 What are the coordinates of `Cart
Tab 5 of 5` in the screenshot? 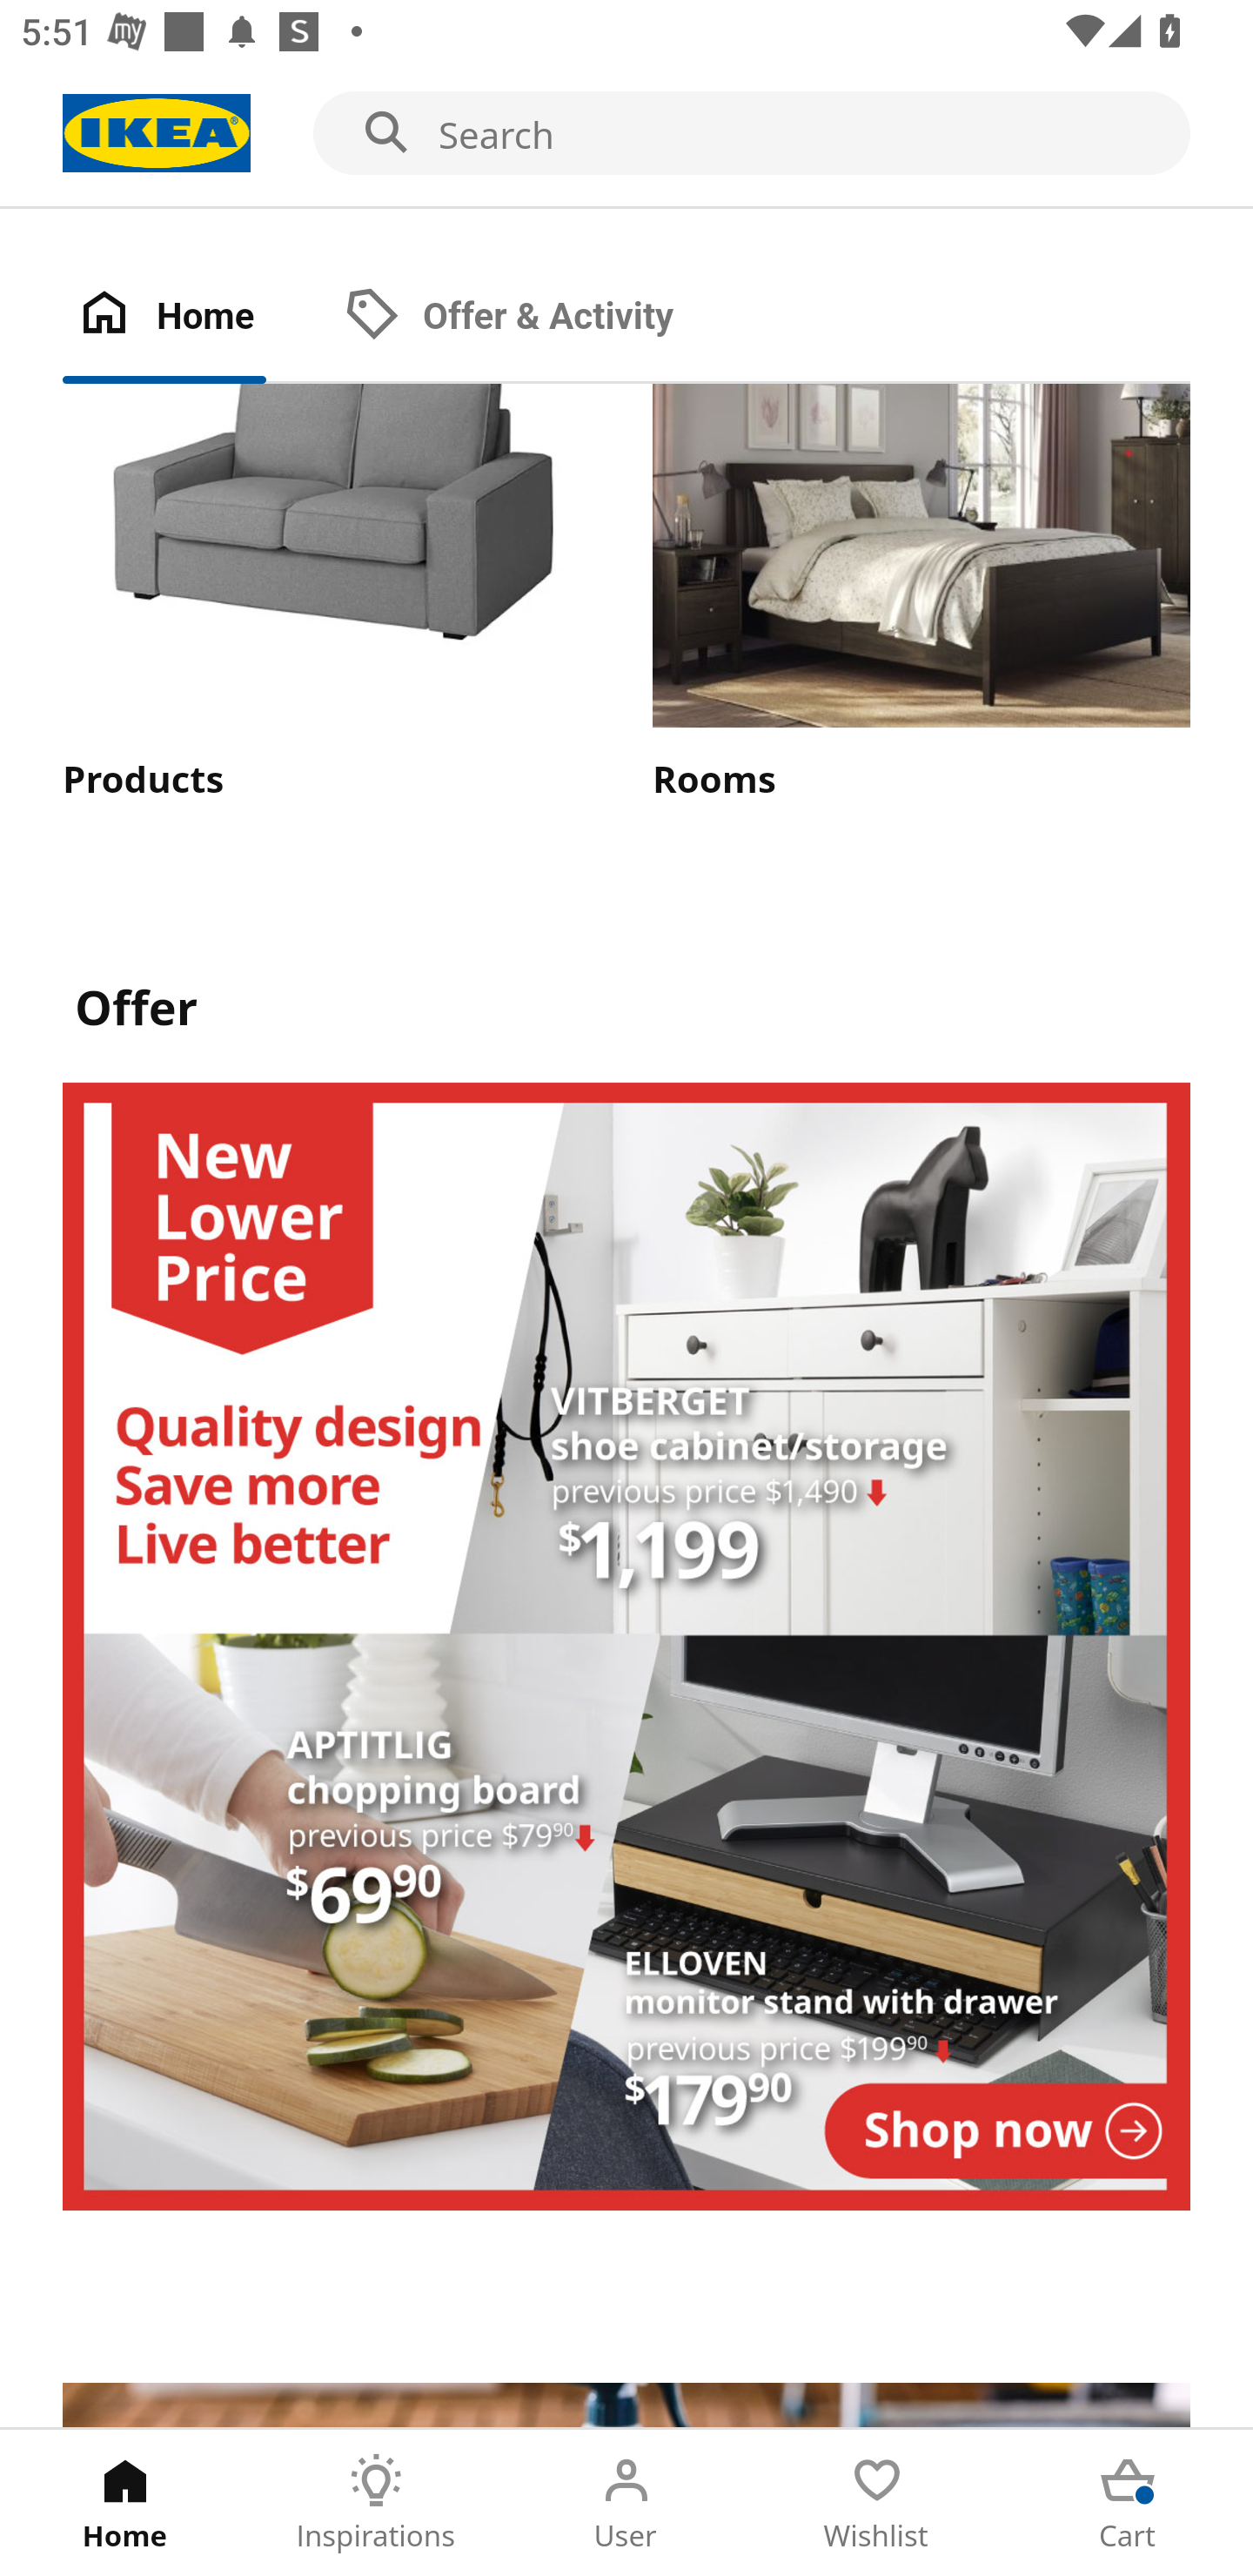 It's located at (1128, 2503).